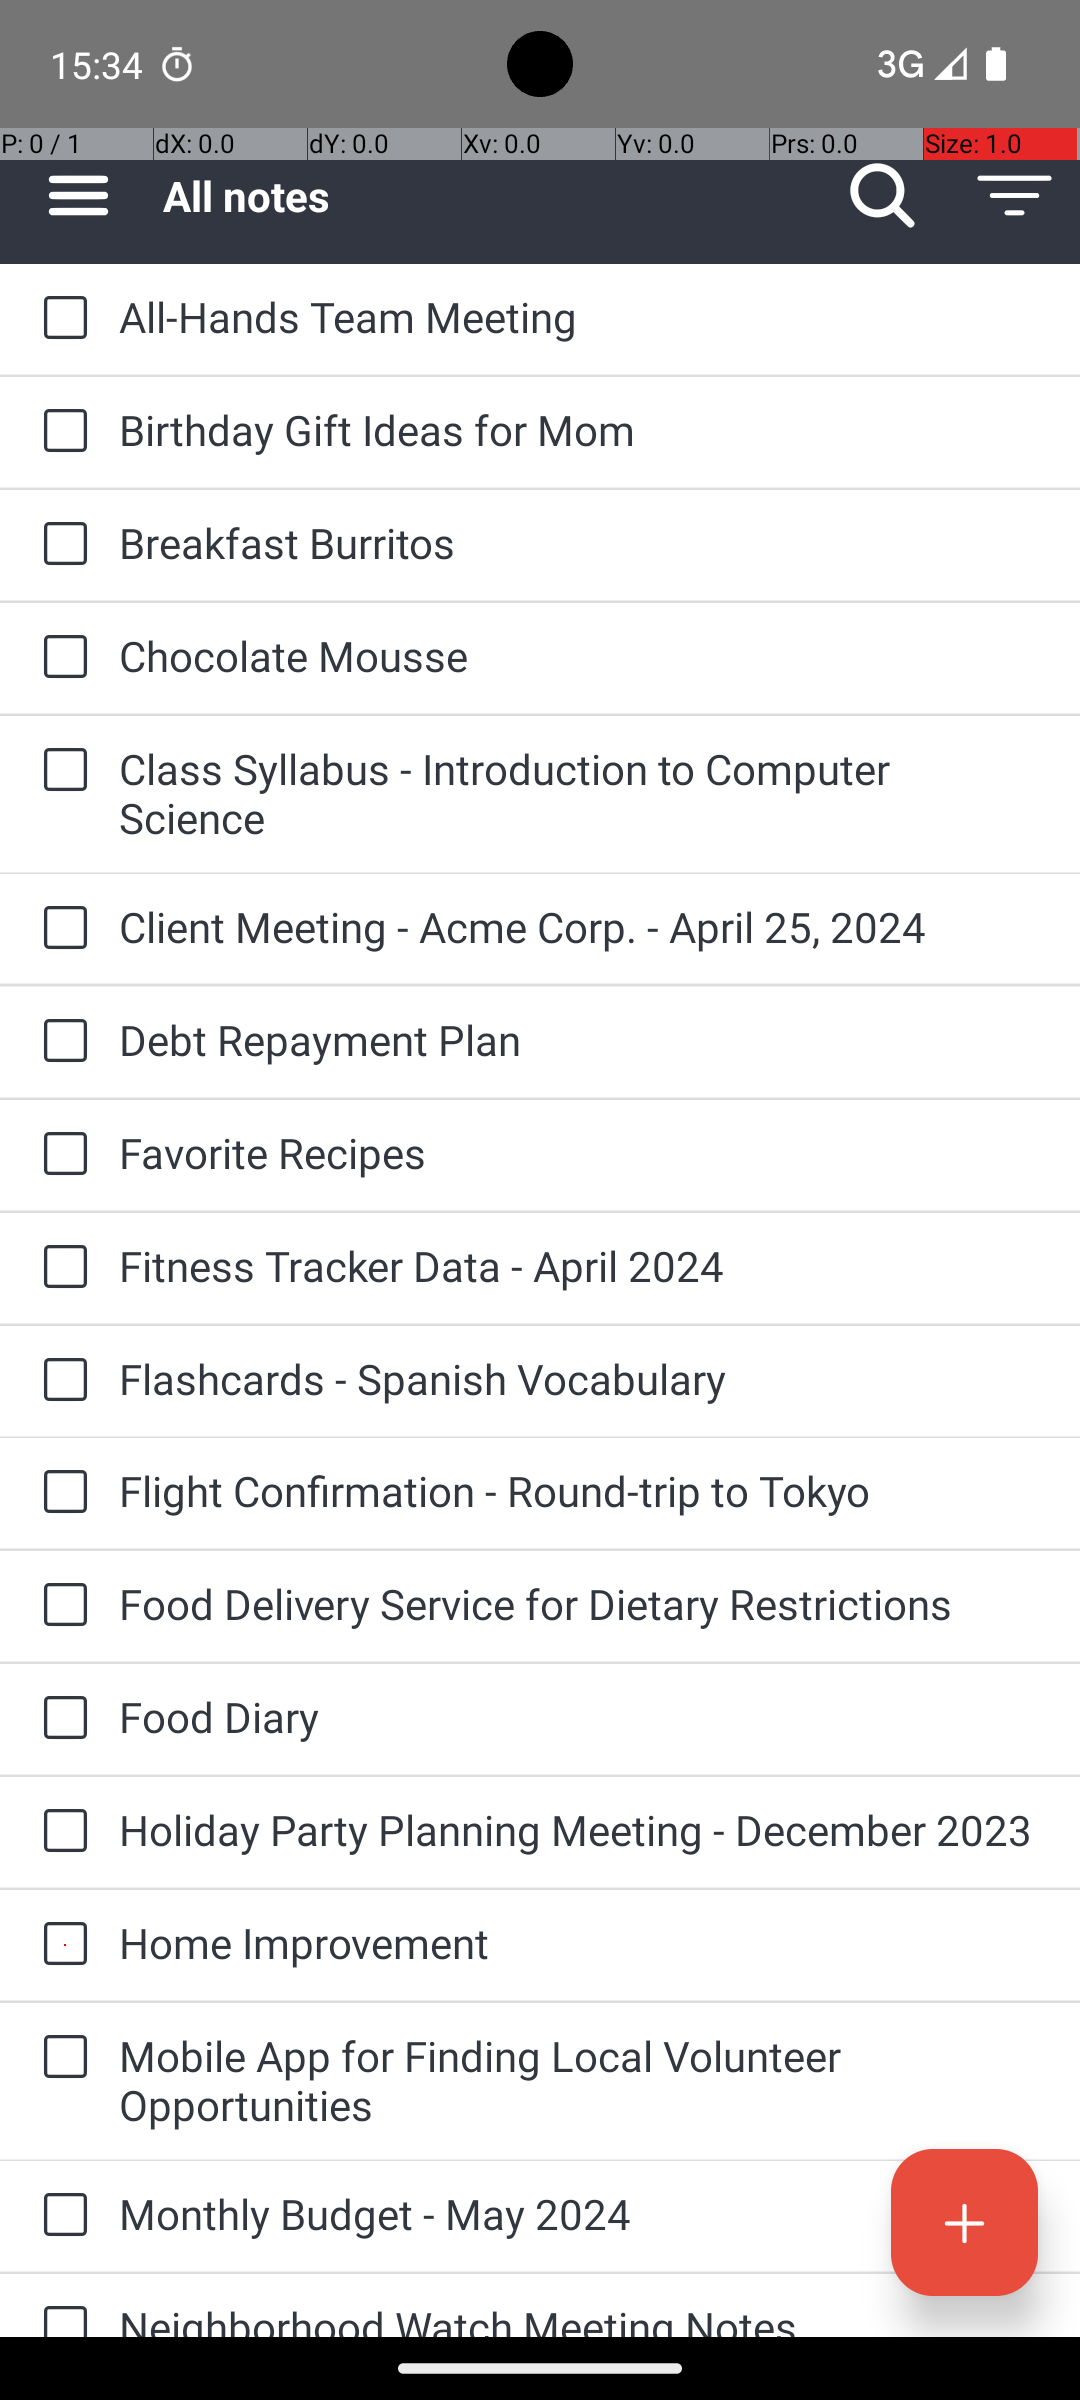  I want to click on to-do: Debt Repayment Plan, so click(60, 1042).